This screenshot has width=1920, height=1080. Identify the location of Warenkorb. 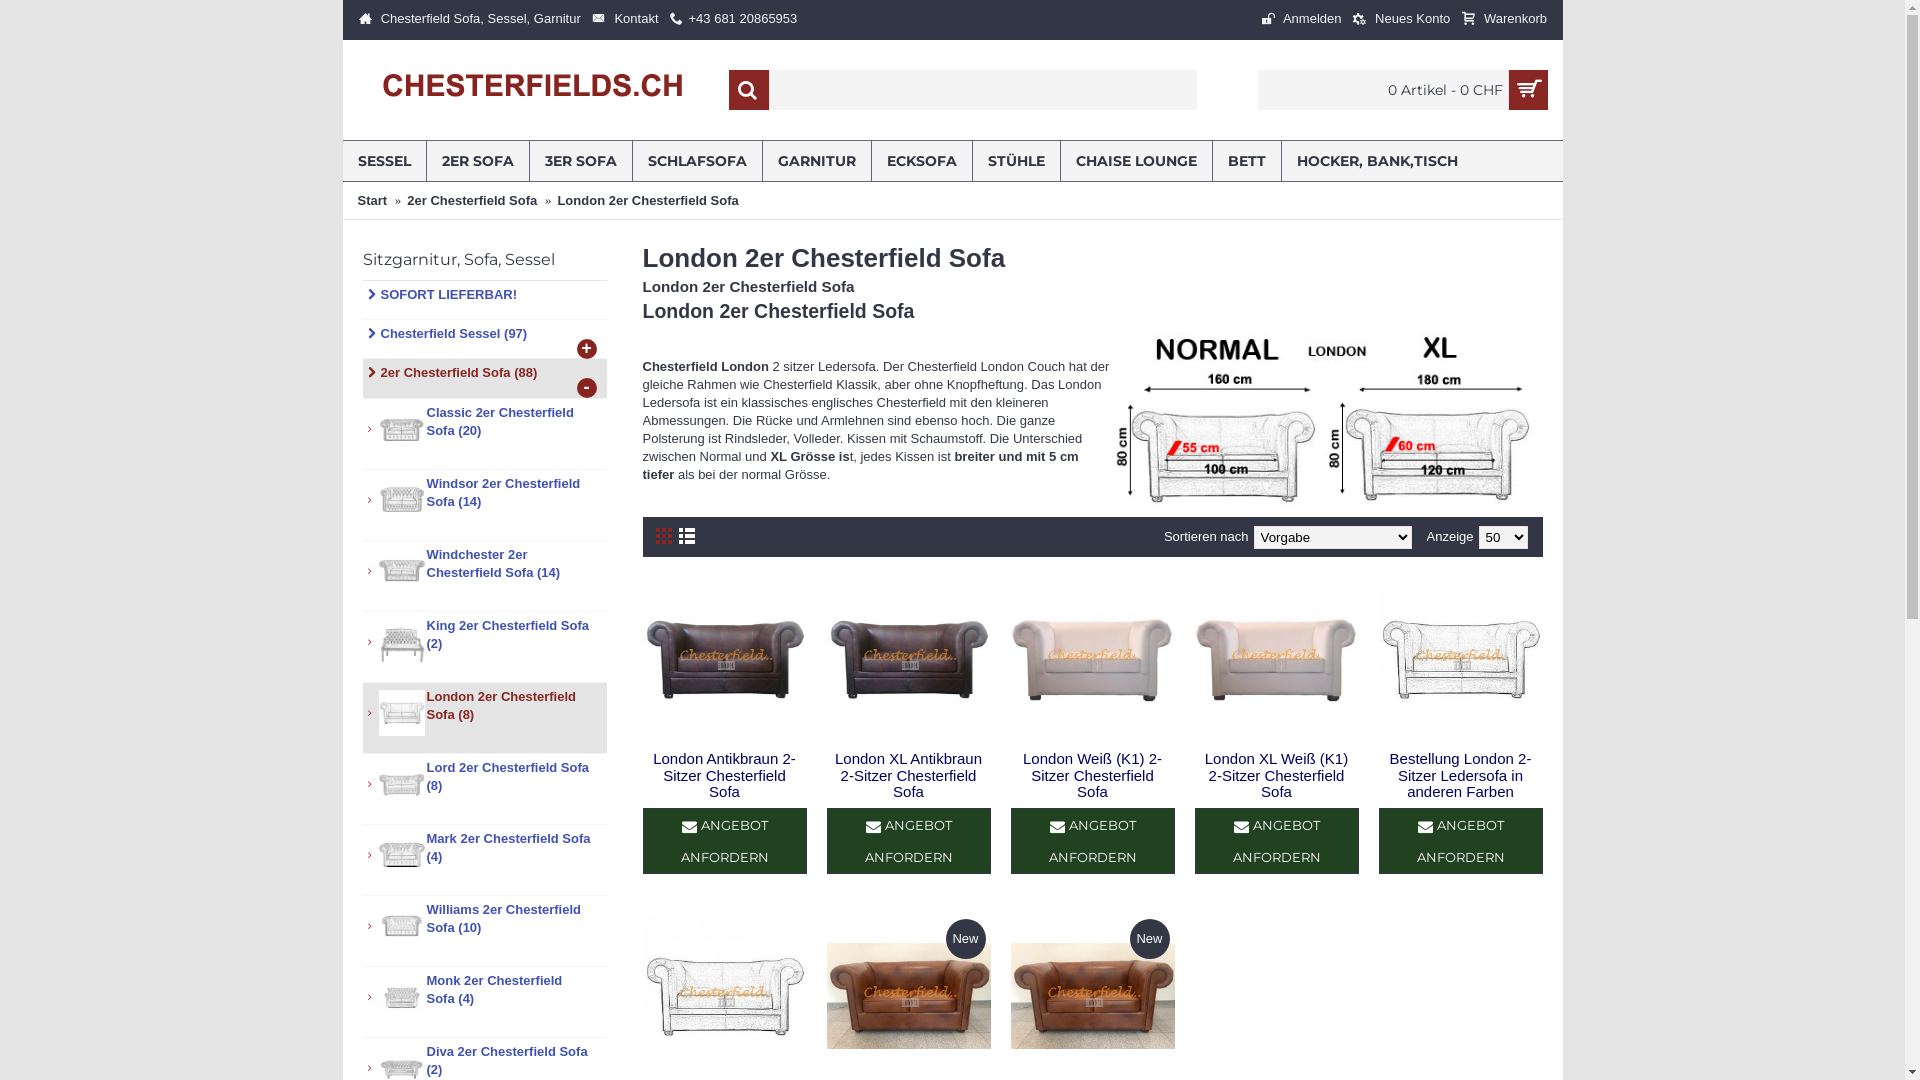
(1504, 20).